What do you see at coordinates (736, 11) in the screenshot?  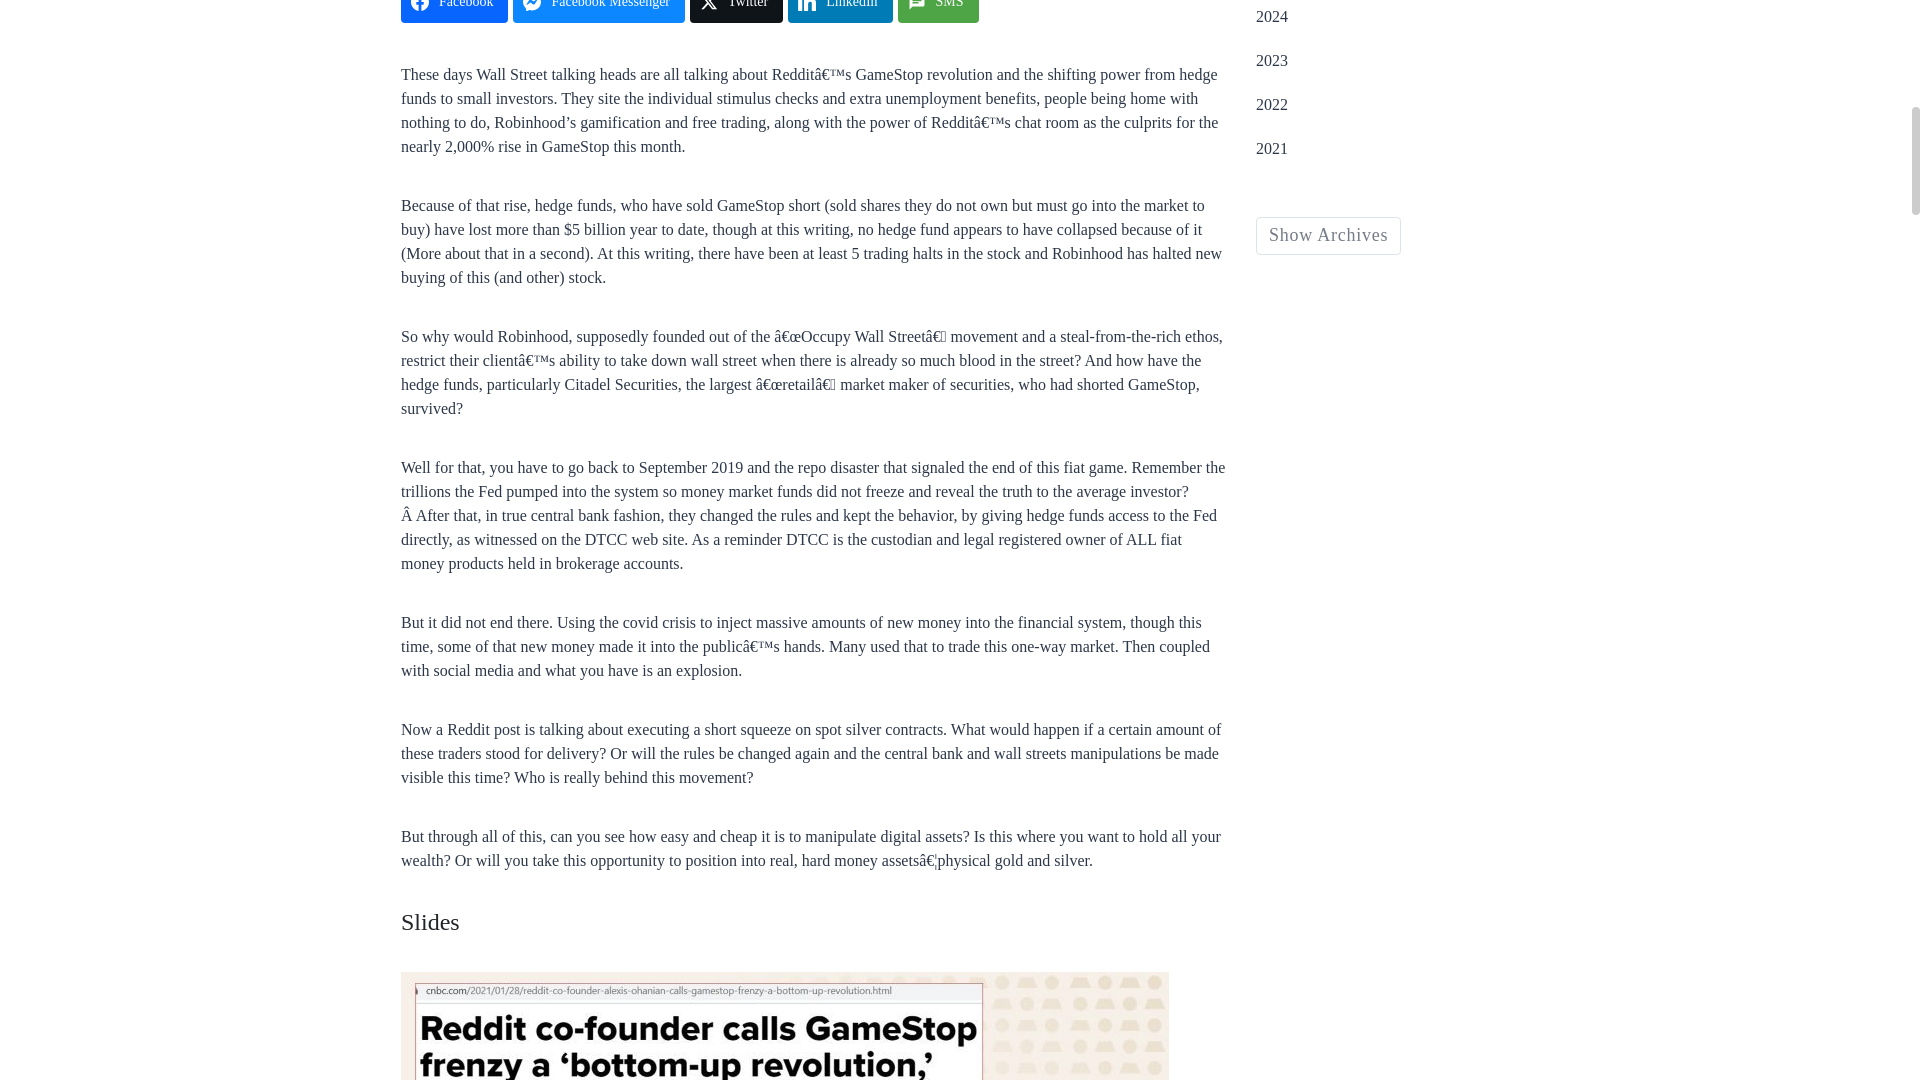 I see `Share on Twitter` at bounding box center [736, 11].